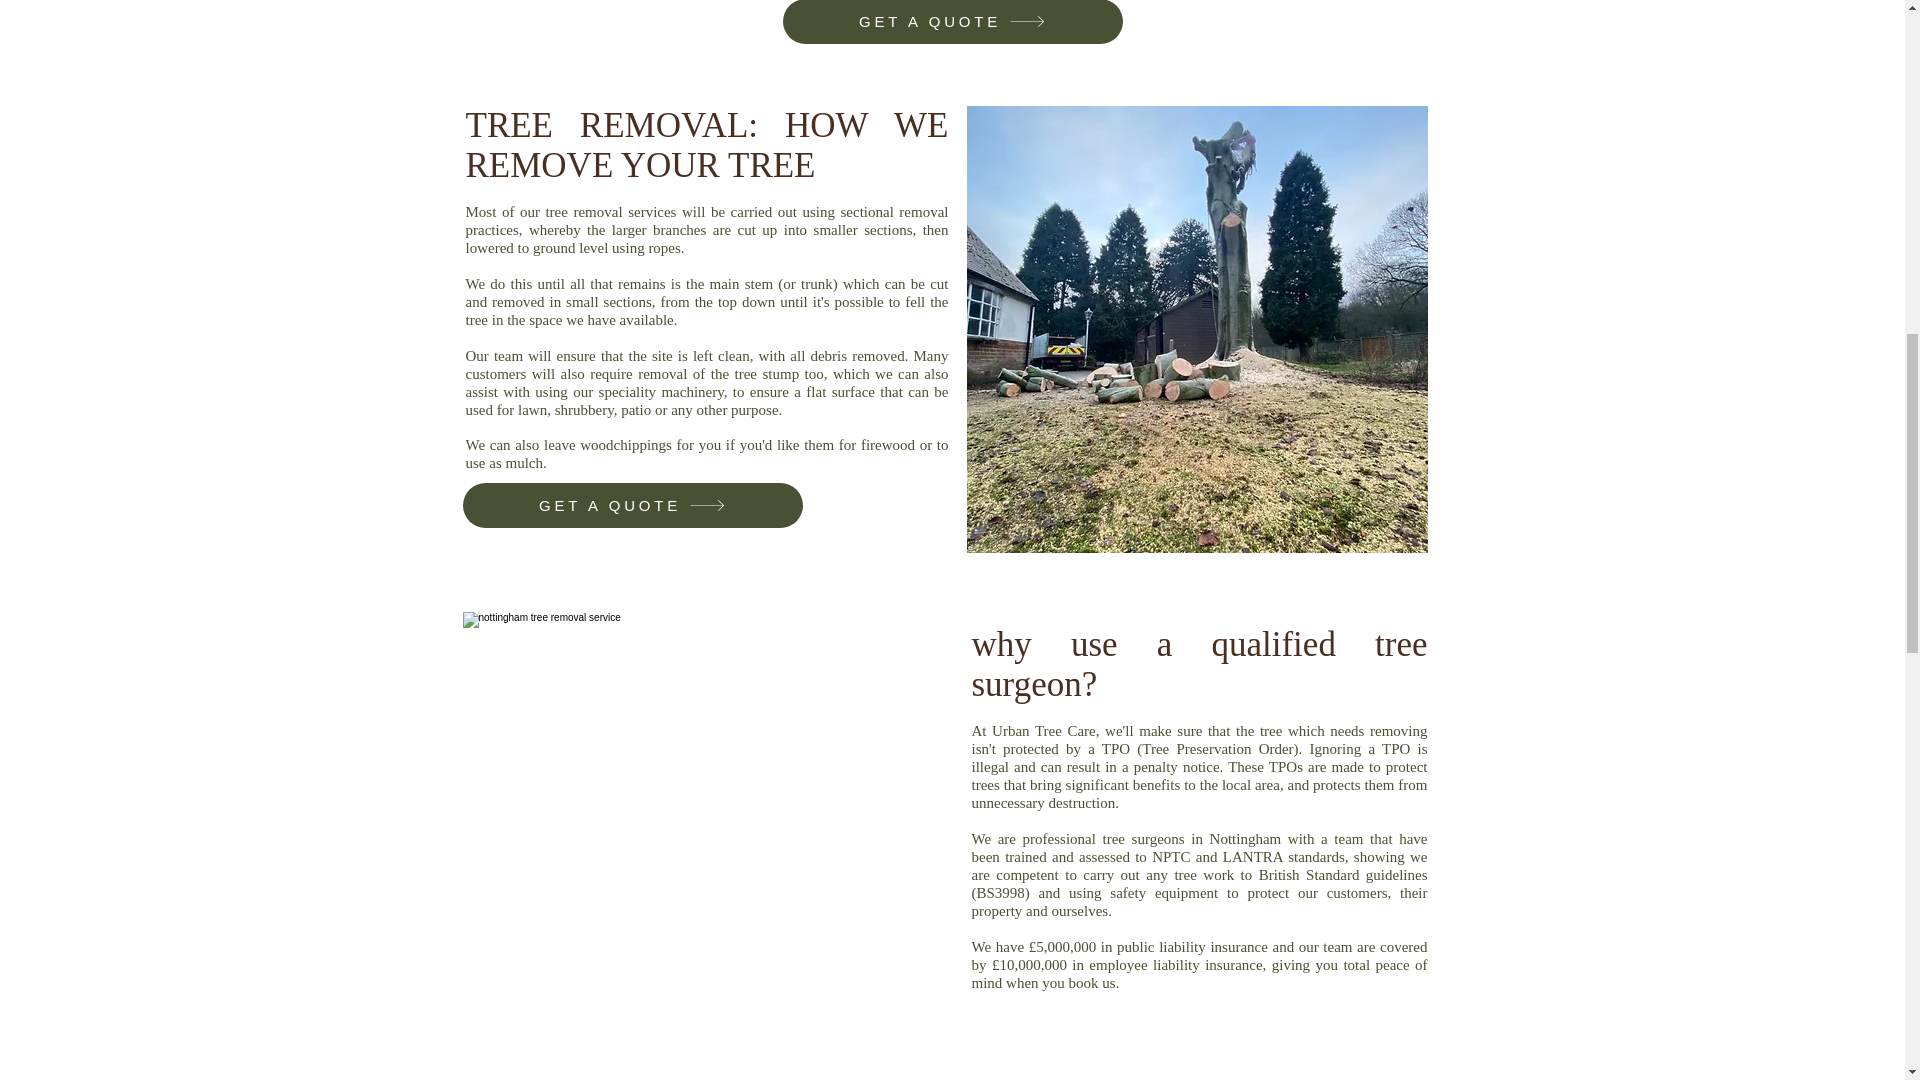 This screenshot has width=1920, height=1080. I want to click on removal of the tree stump, so click(718, 374).